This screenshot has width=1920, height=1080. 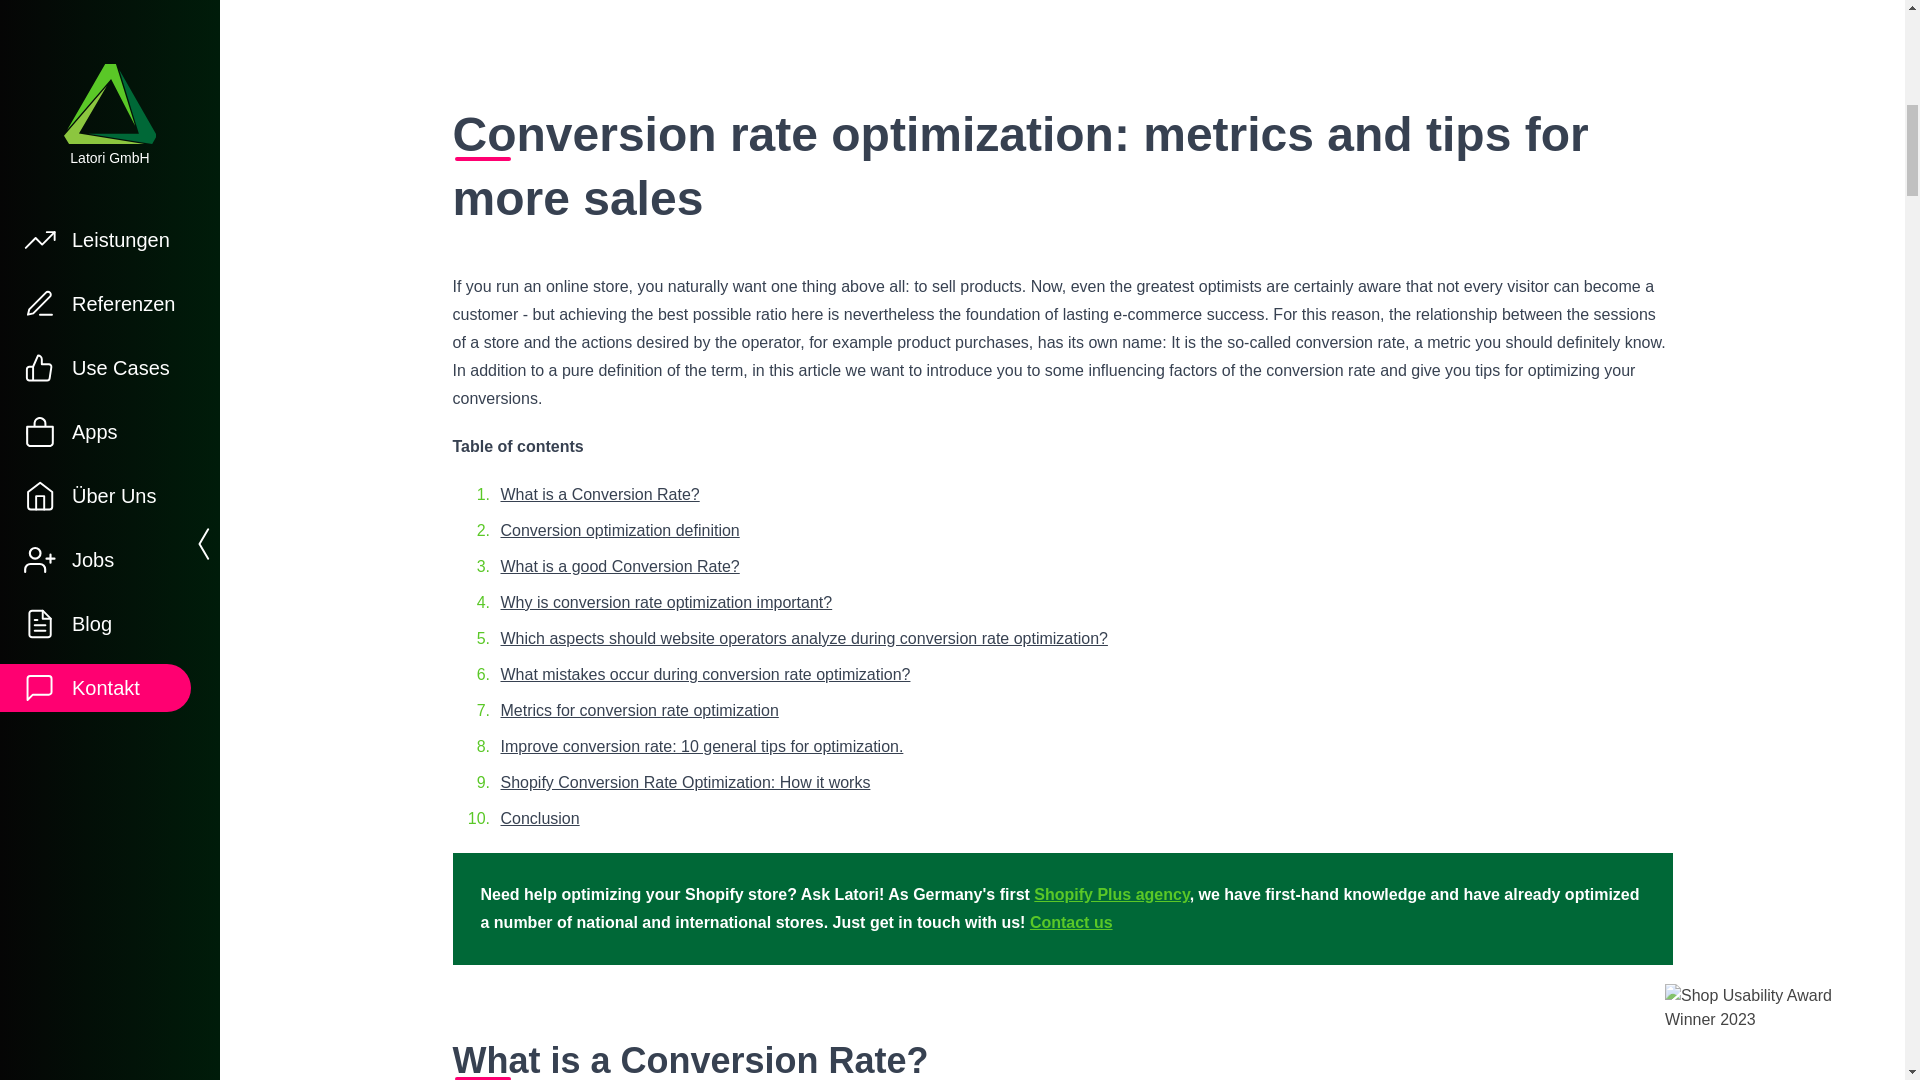 What do you see at coordinates (704, 674) in the screenshot?
I see `What mistakes occur during conversion rate optimization?` at bounding box center [704, 674].